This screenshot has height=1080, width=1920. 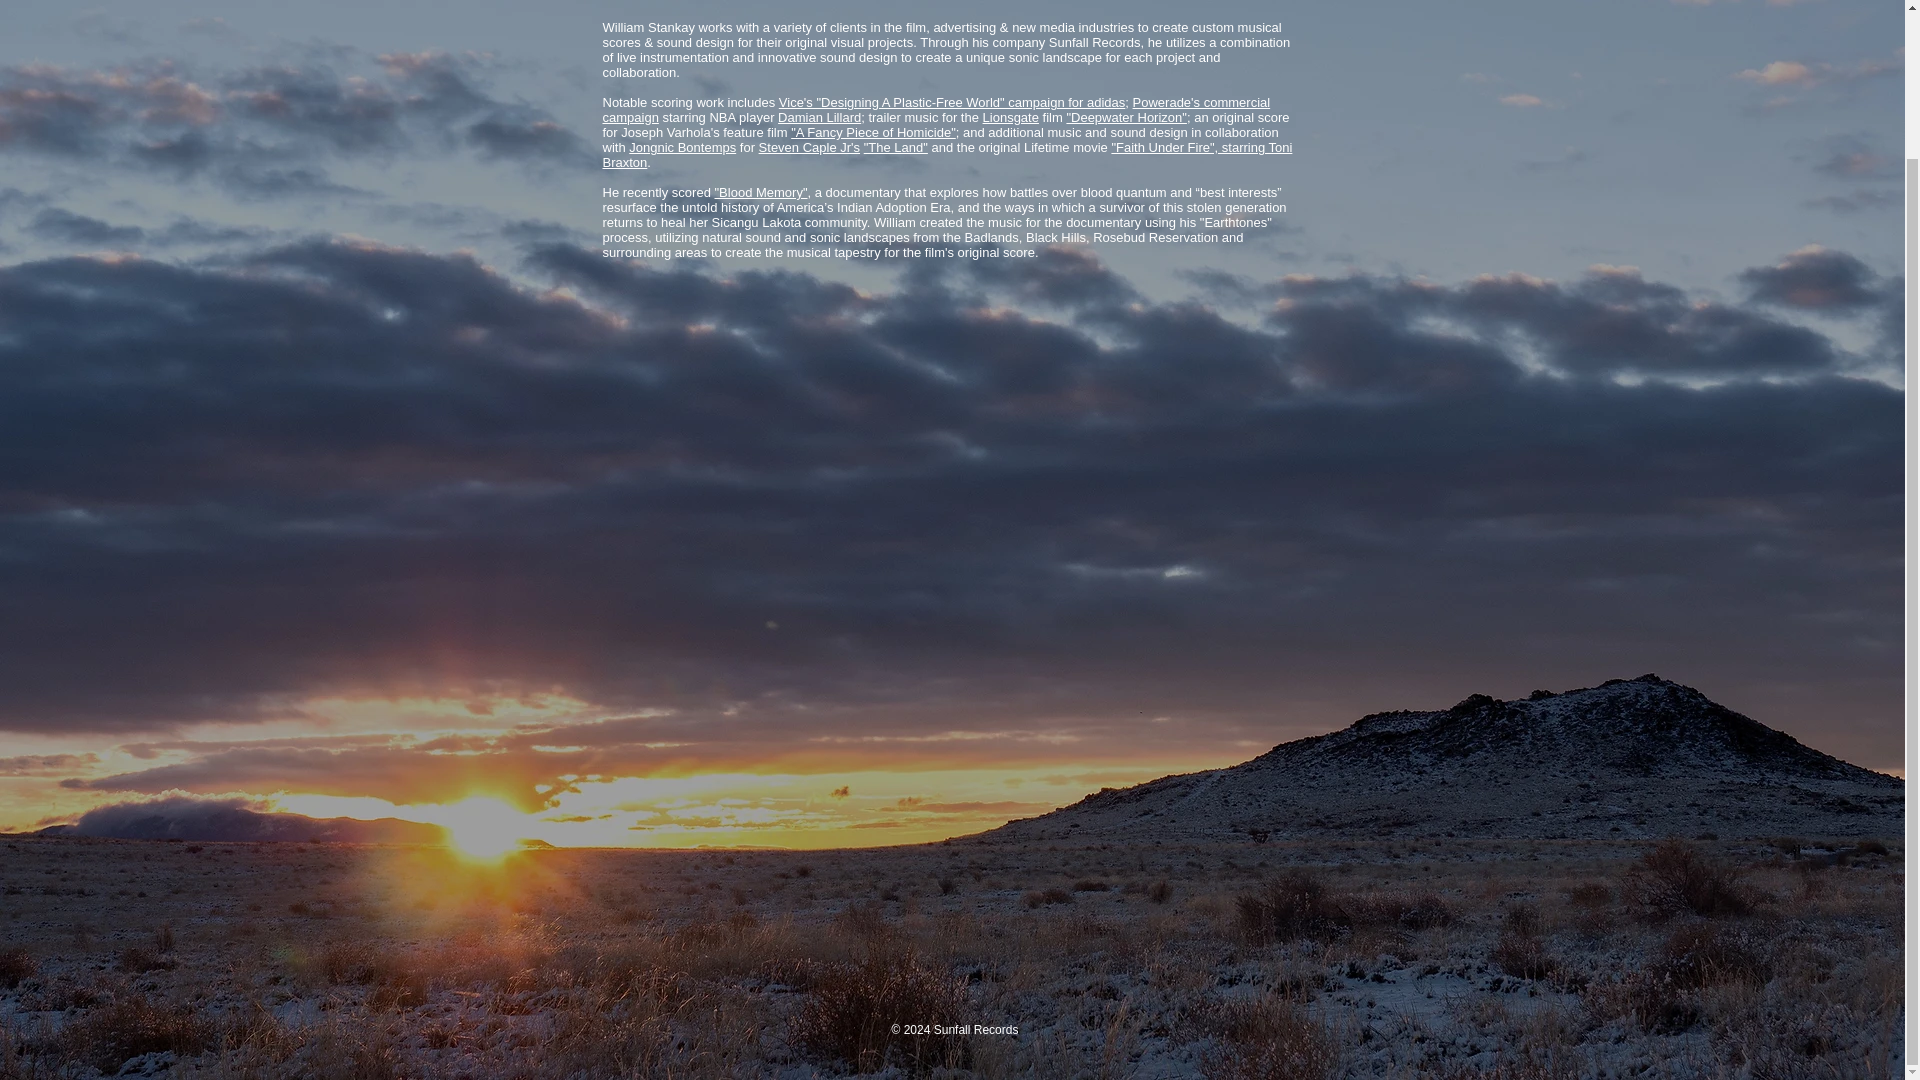 What do you see at coordinates (952, 102) in the screenshot?
I see `Vice's "Designing A Plastic-Free World" campaign for adidas` at bounding box center [952, 102].